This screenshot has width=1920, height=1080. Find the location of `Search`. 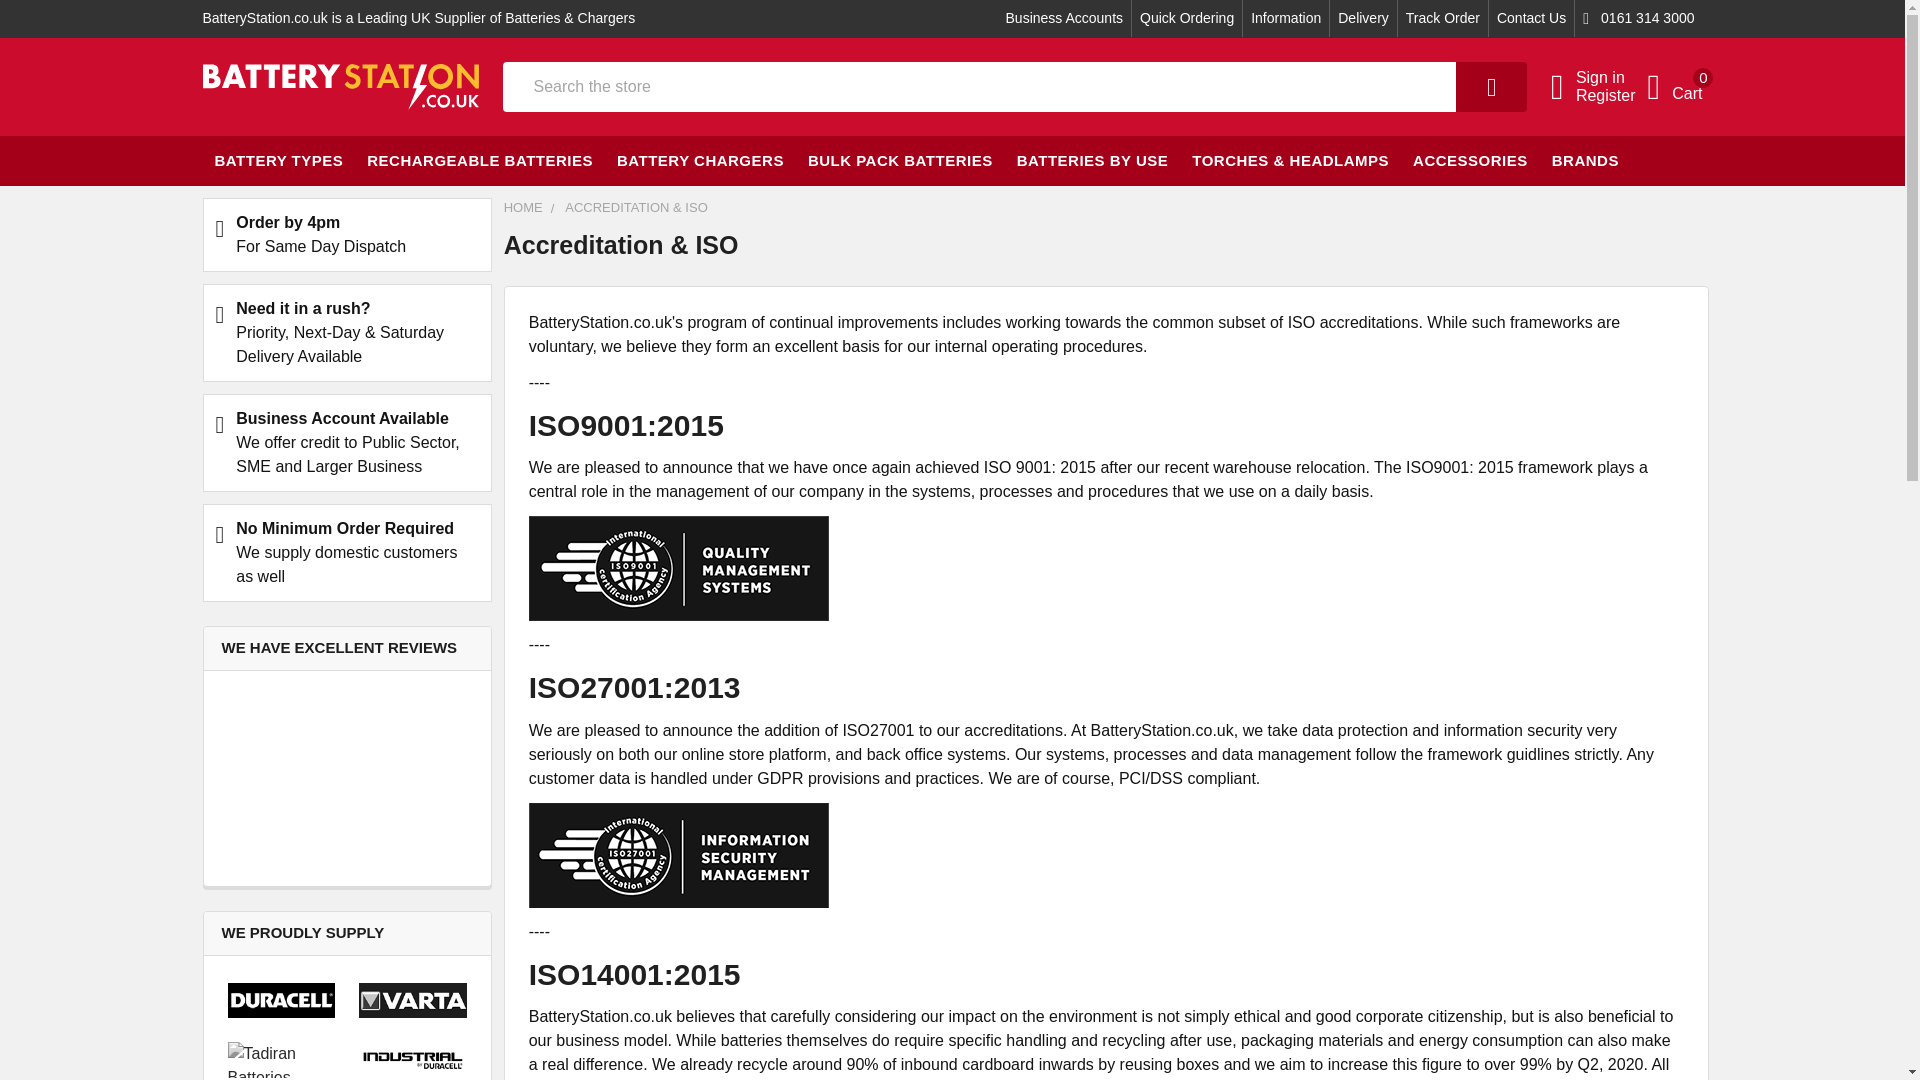

Search is located at coordinates (1442, 18).